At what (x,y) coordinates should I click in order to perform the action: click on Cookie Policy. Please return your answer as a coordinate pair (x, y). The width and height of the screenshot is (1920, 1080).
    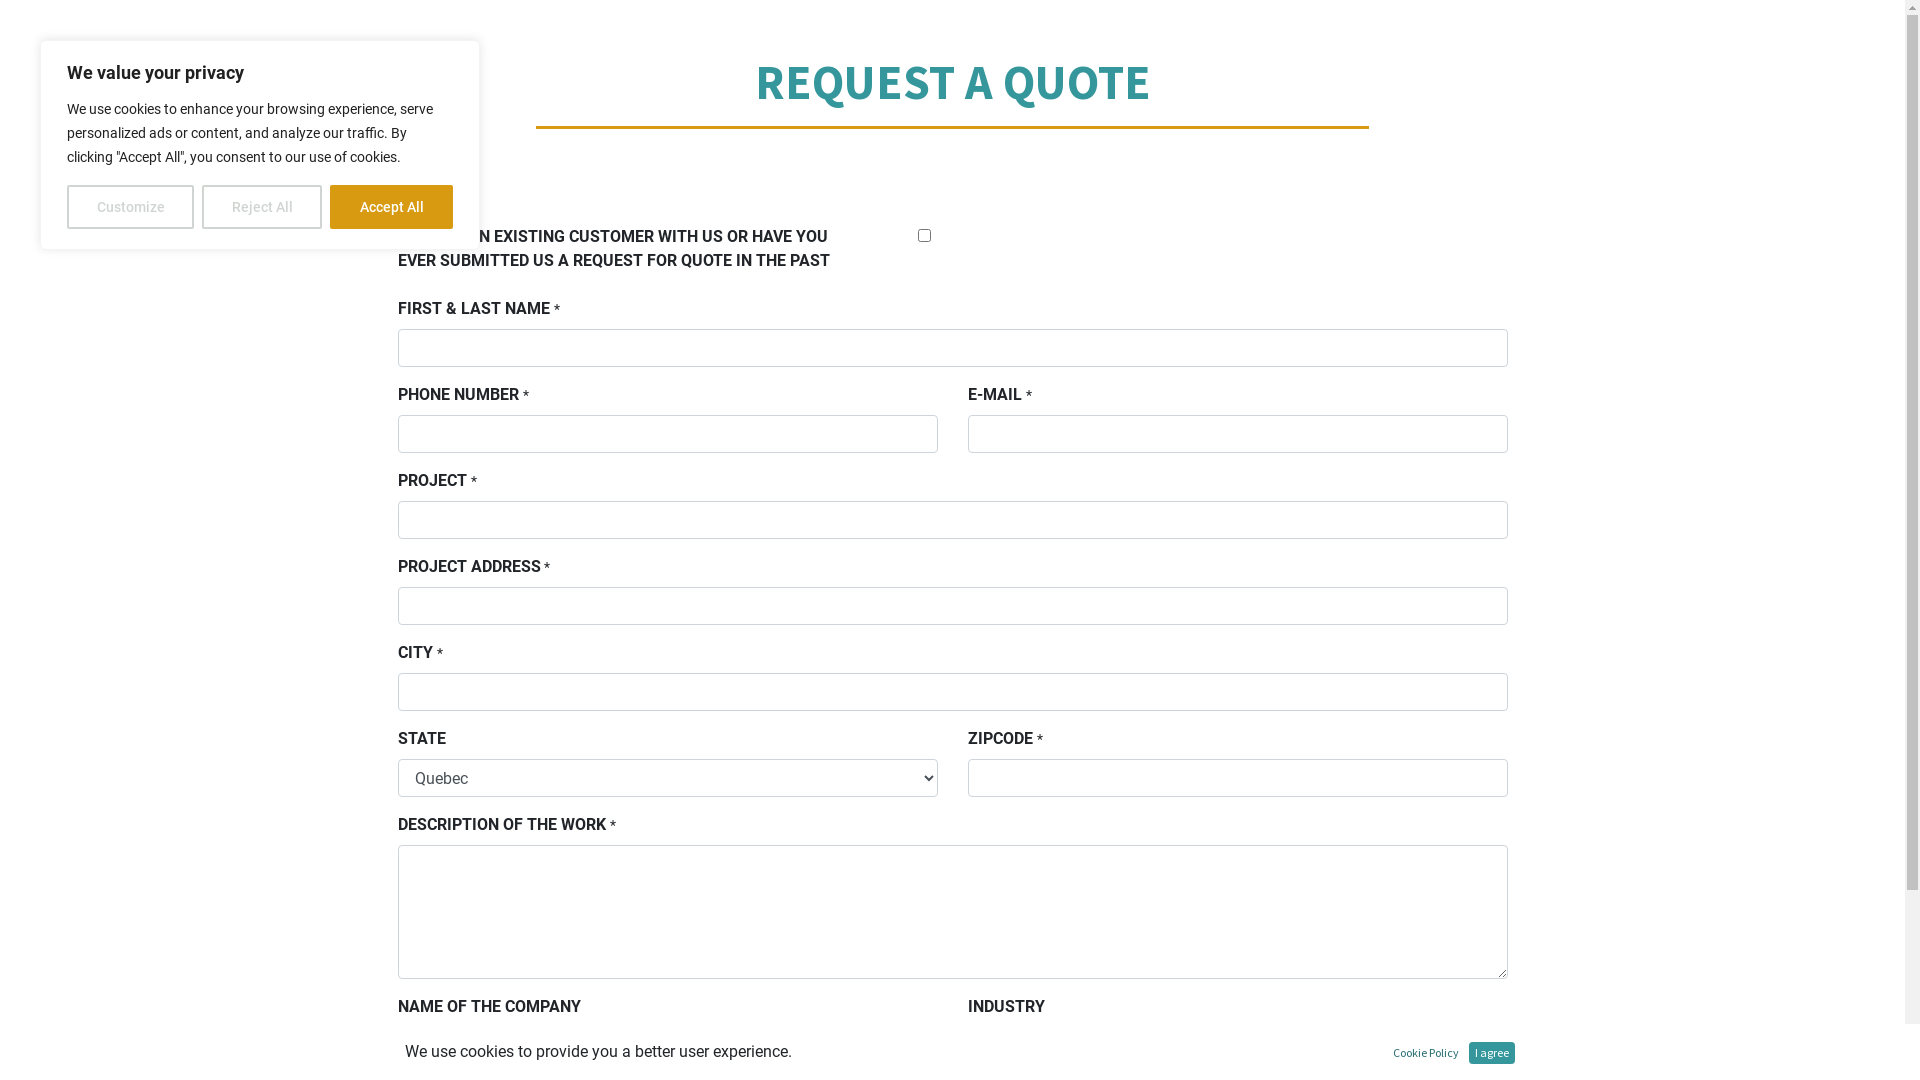
    Looking at the image, I should click on (1426, 1053).